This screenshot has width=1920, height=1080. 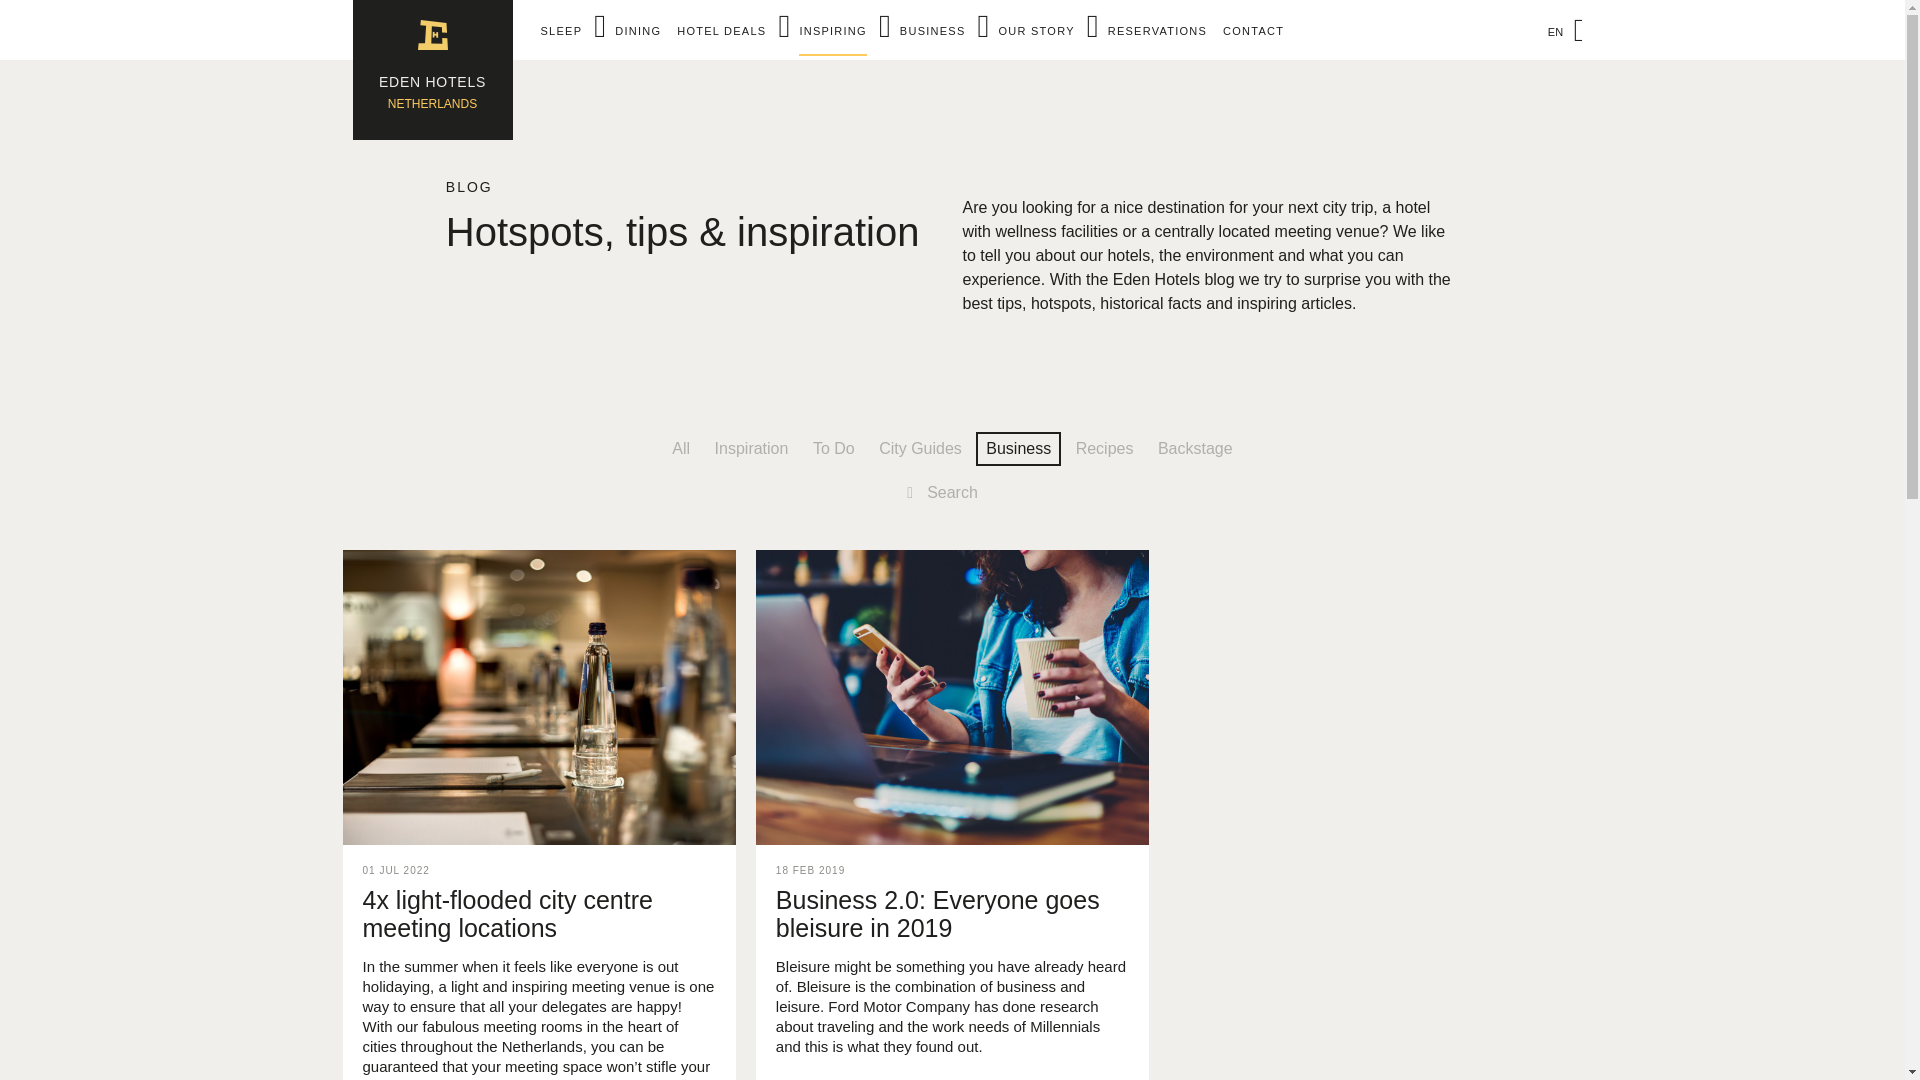 I want to click on BUSINESS, so click(x=432, y=70).